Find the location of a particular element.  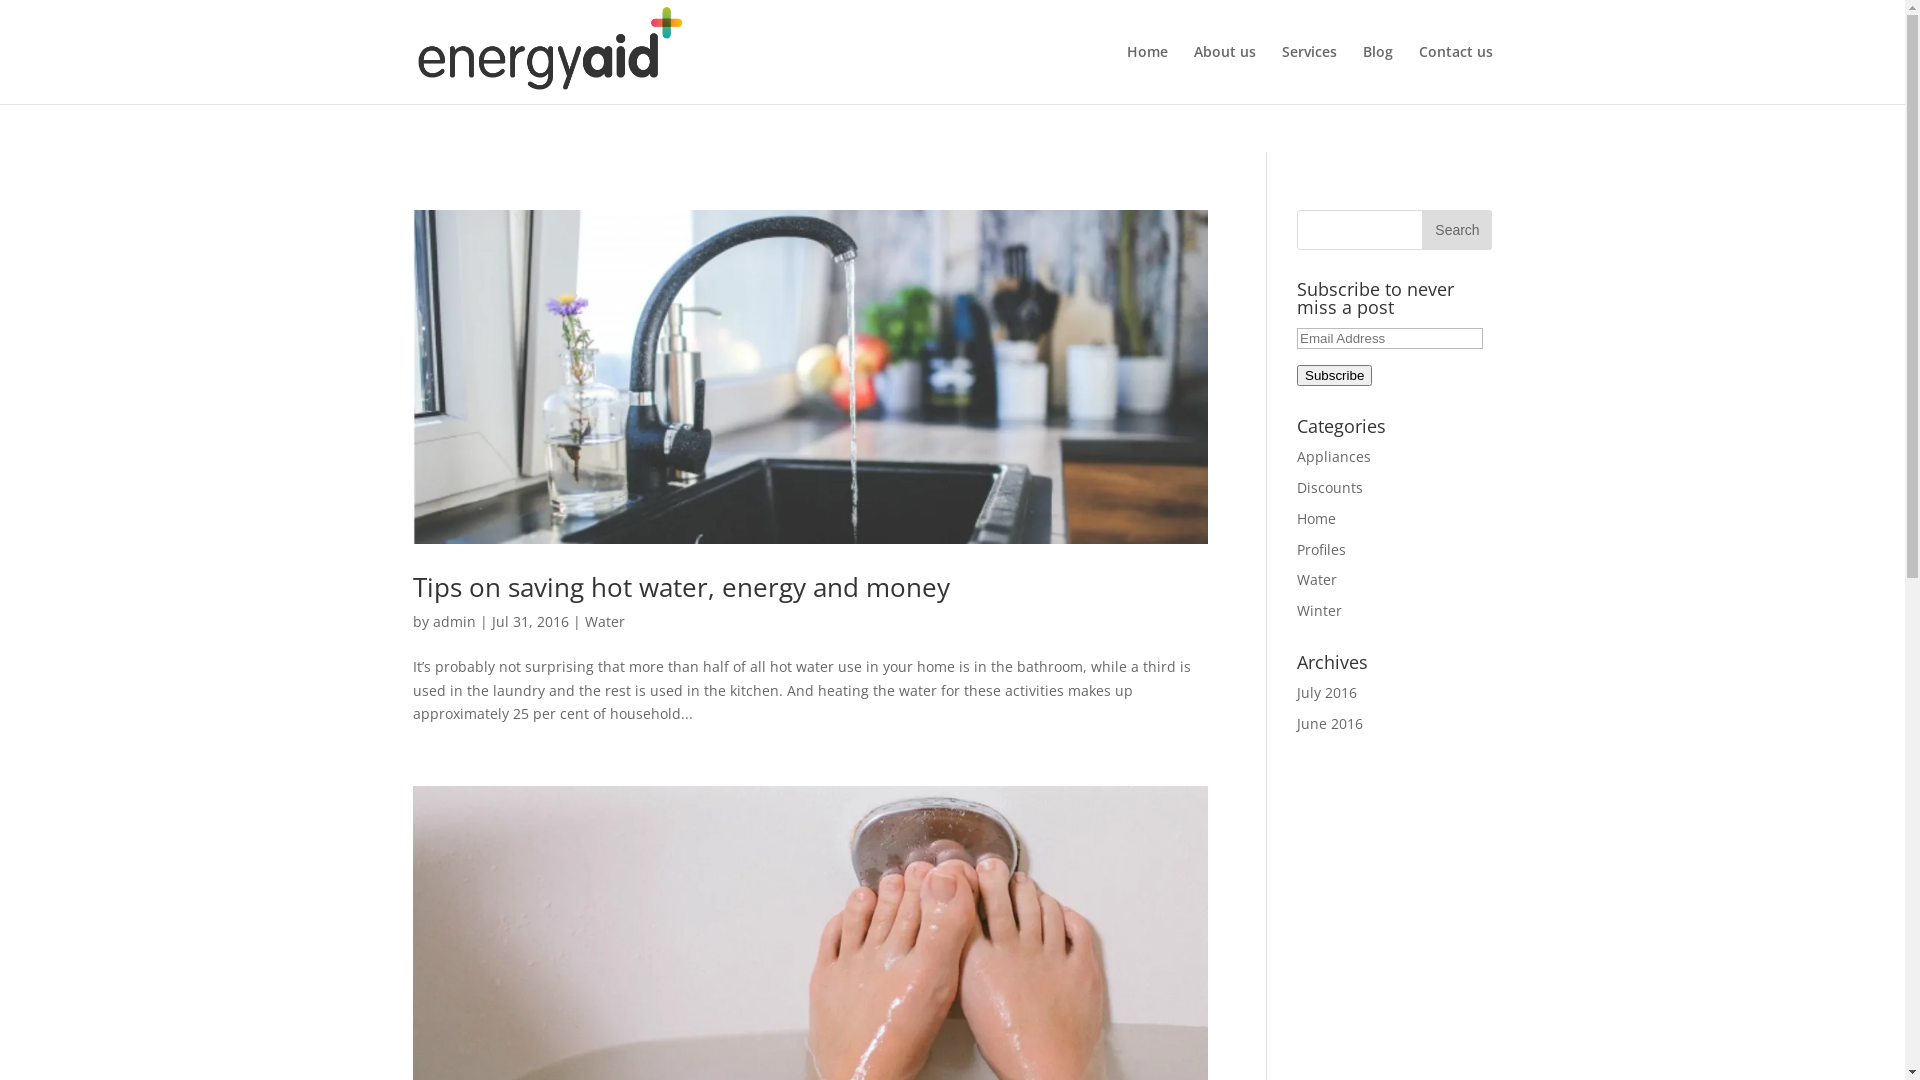

Search is located at coordinates (1457, 230).